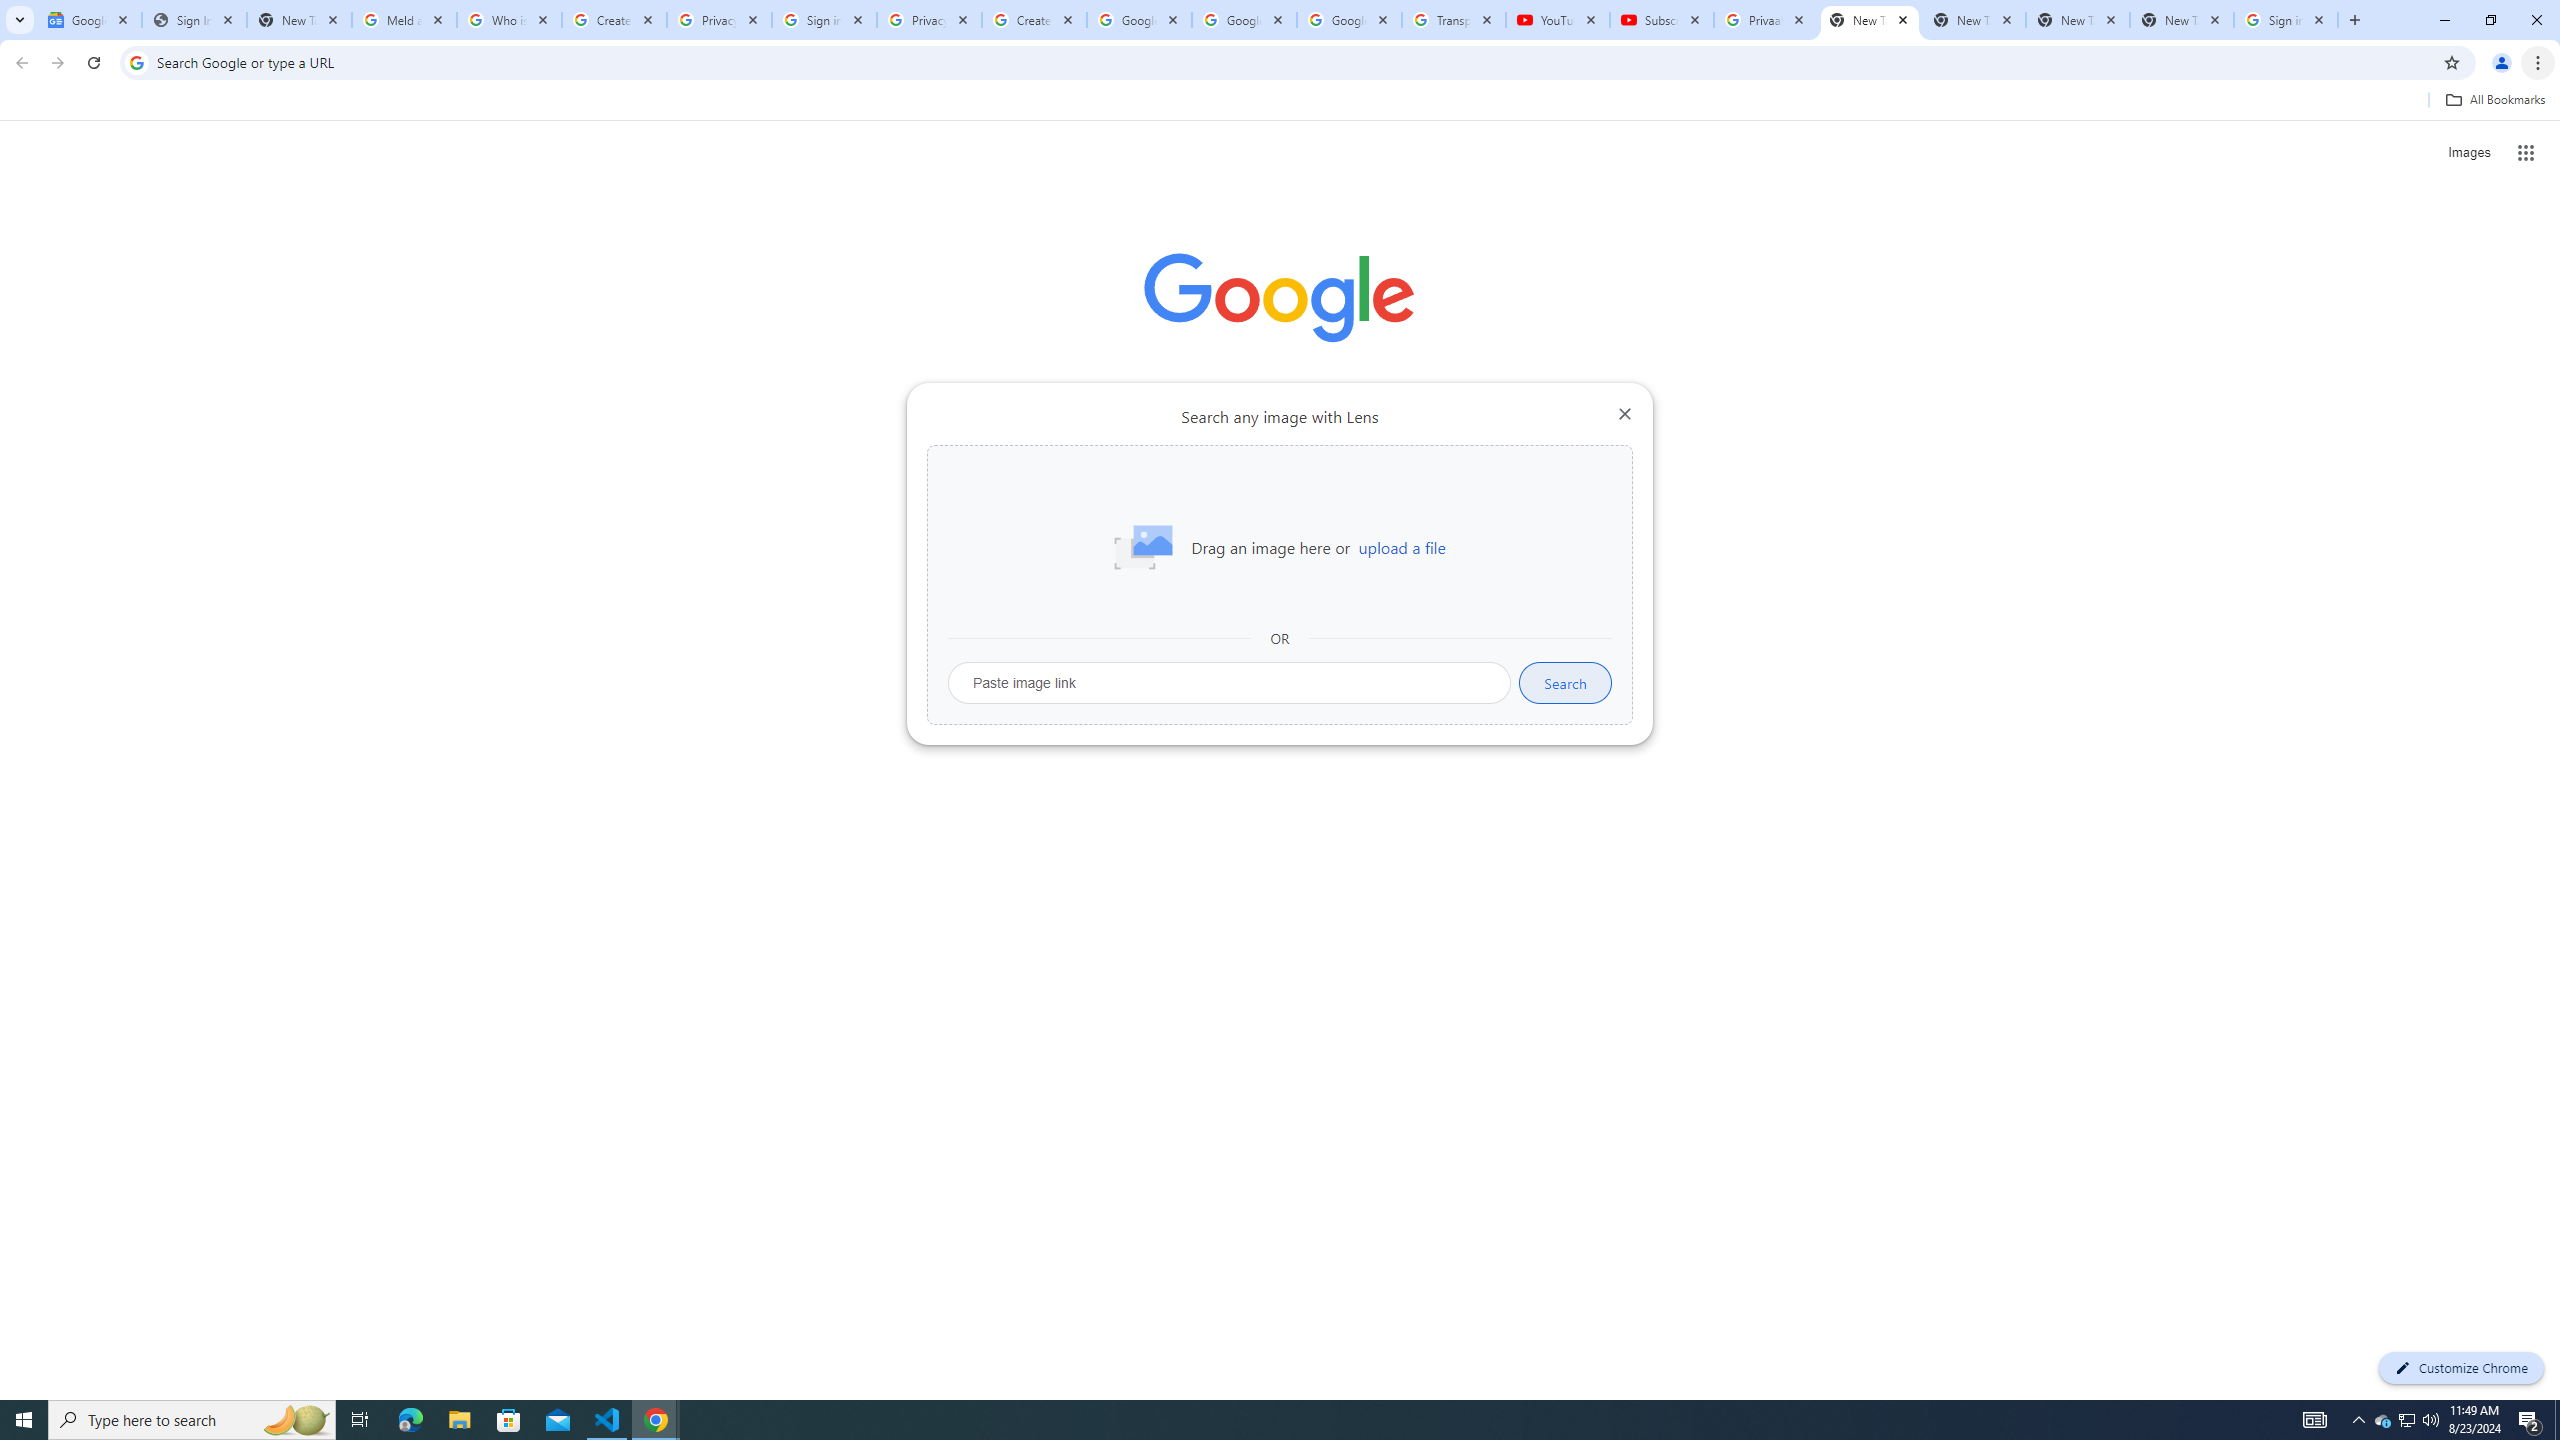 This screenshot has height=1440, width=2560. Describe the element at coordinates (1504, 505) in the screenshot. I see `Add shortcut` at that location.